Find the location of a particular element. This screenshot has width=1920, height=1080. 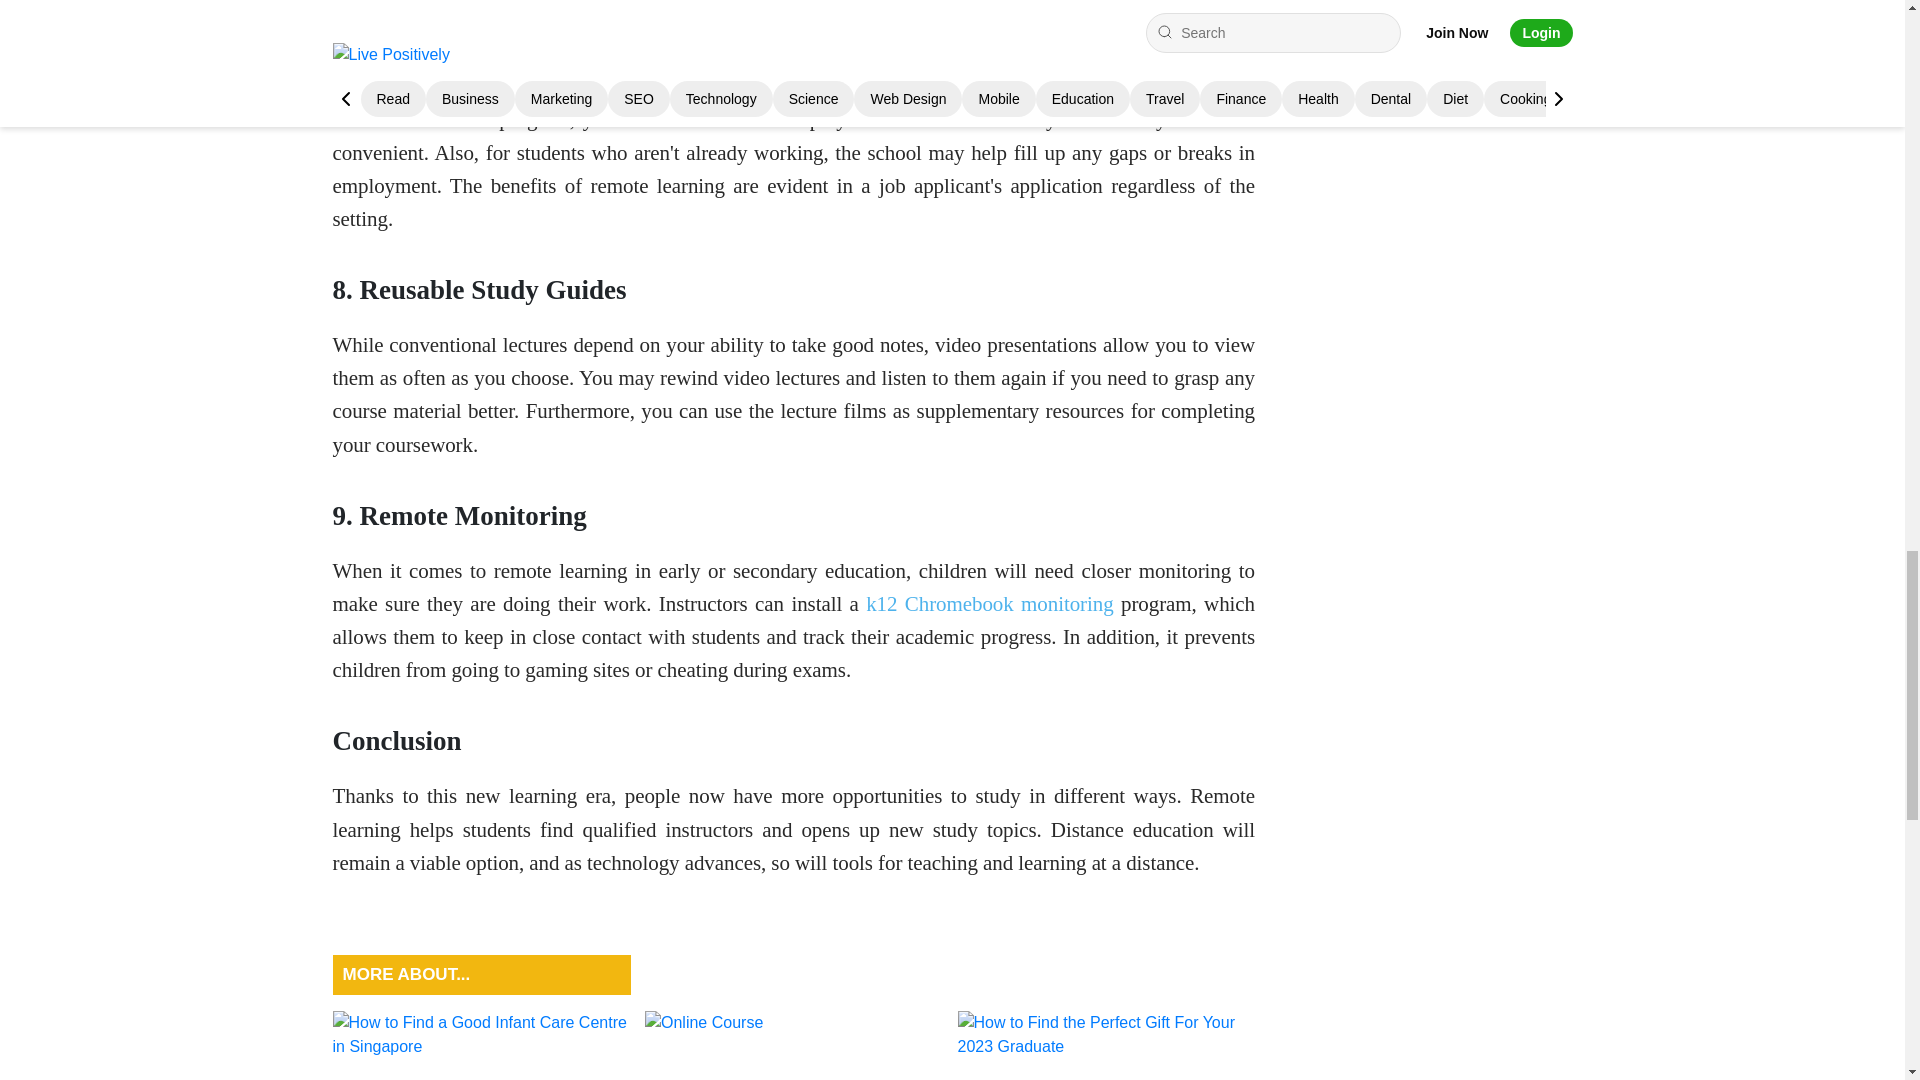

How to Find a Good Infant Care Centre in Singapore is located at coordinates (480, 1045).